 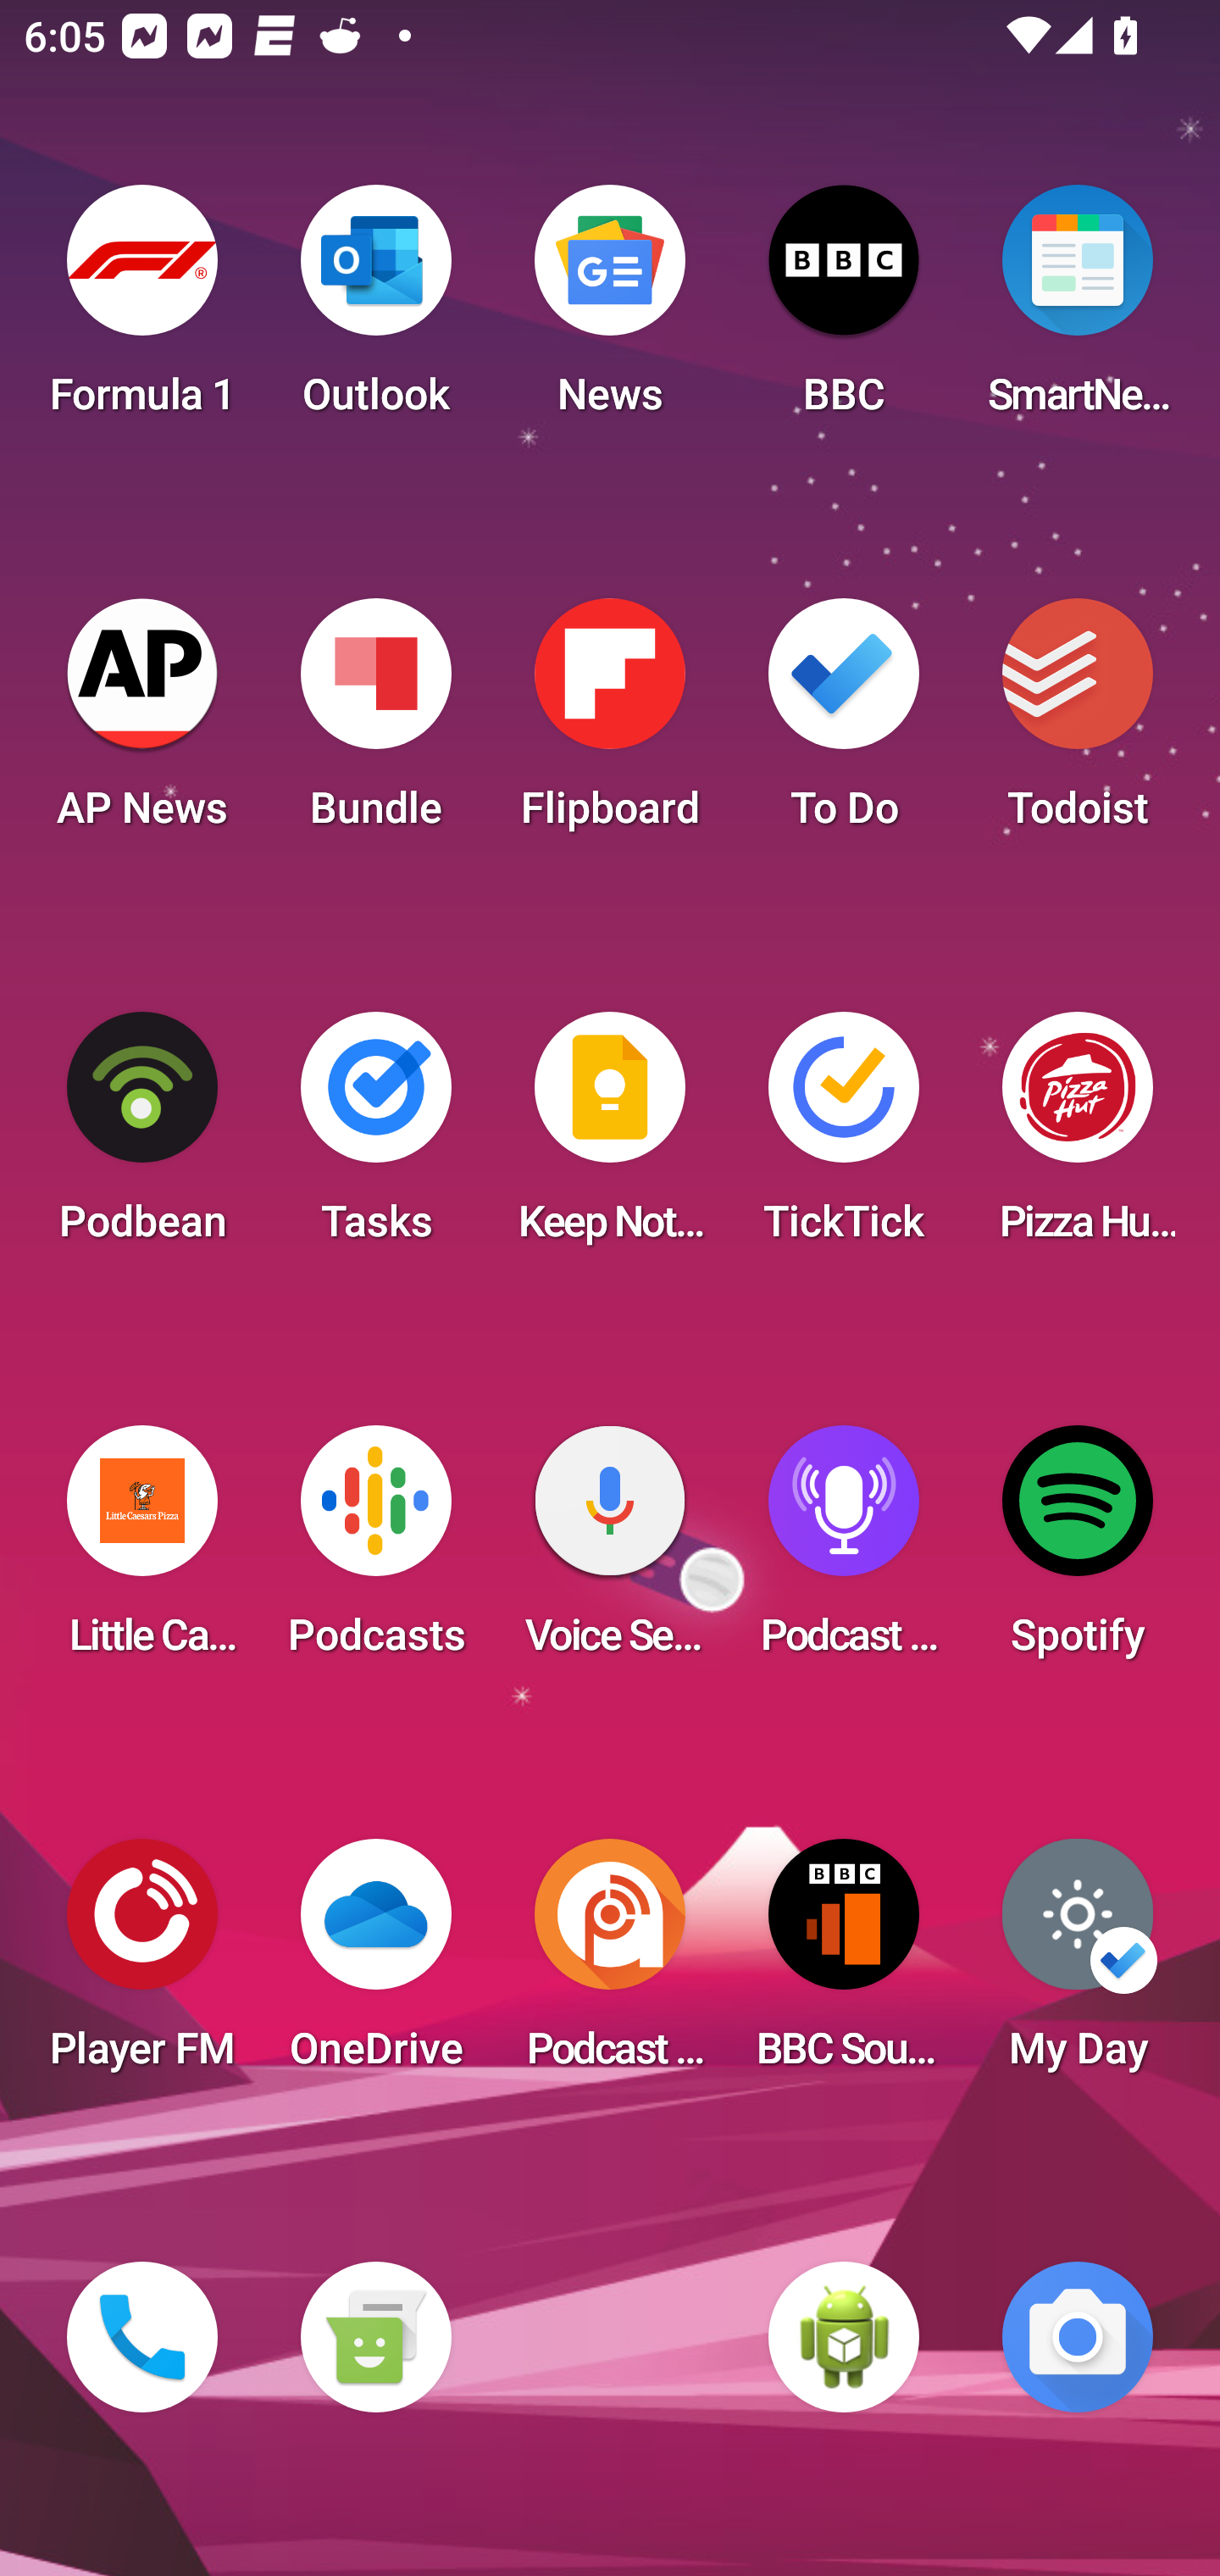 What do you see at coordinates (844, 724) in the screenshot?
I see `To Do` at bounding box center [844, 724].